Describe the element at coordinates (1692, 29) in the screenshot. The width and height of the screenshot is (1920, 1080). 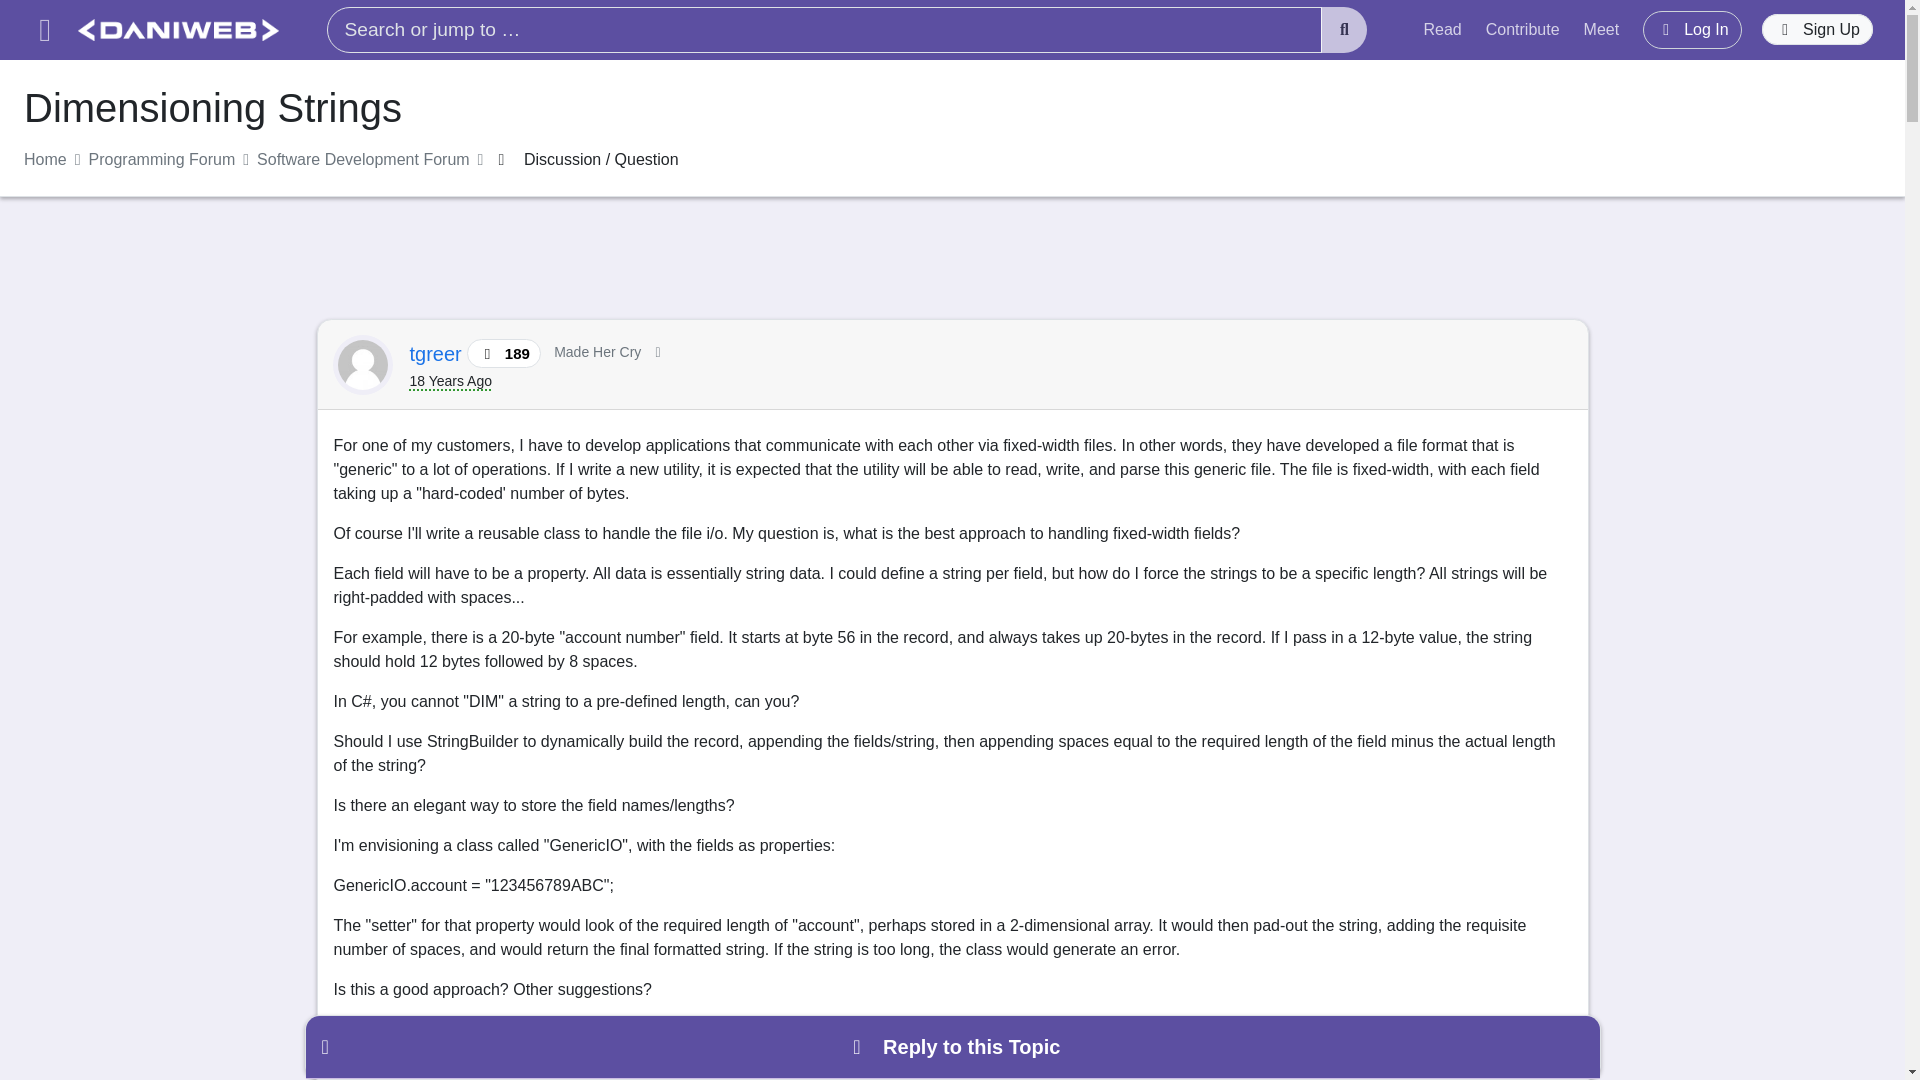
I see `Log In` at that location.